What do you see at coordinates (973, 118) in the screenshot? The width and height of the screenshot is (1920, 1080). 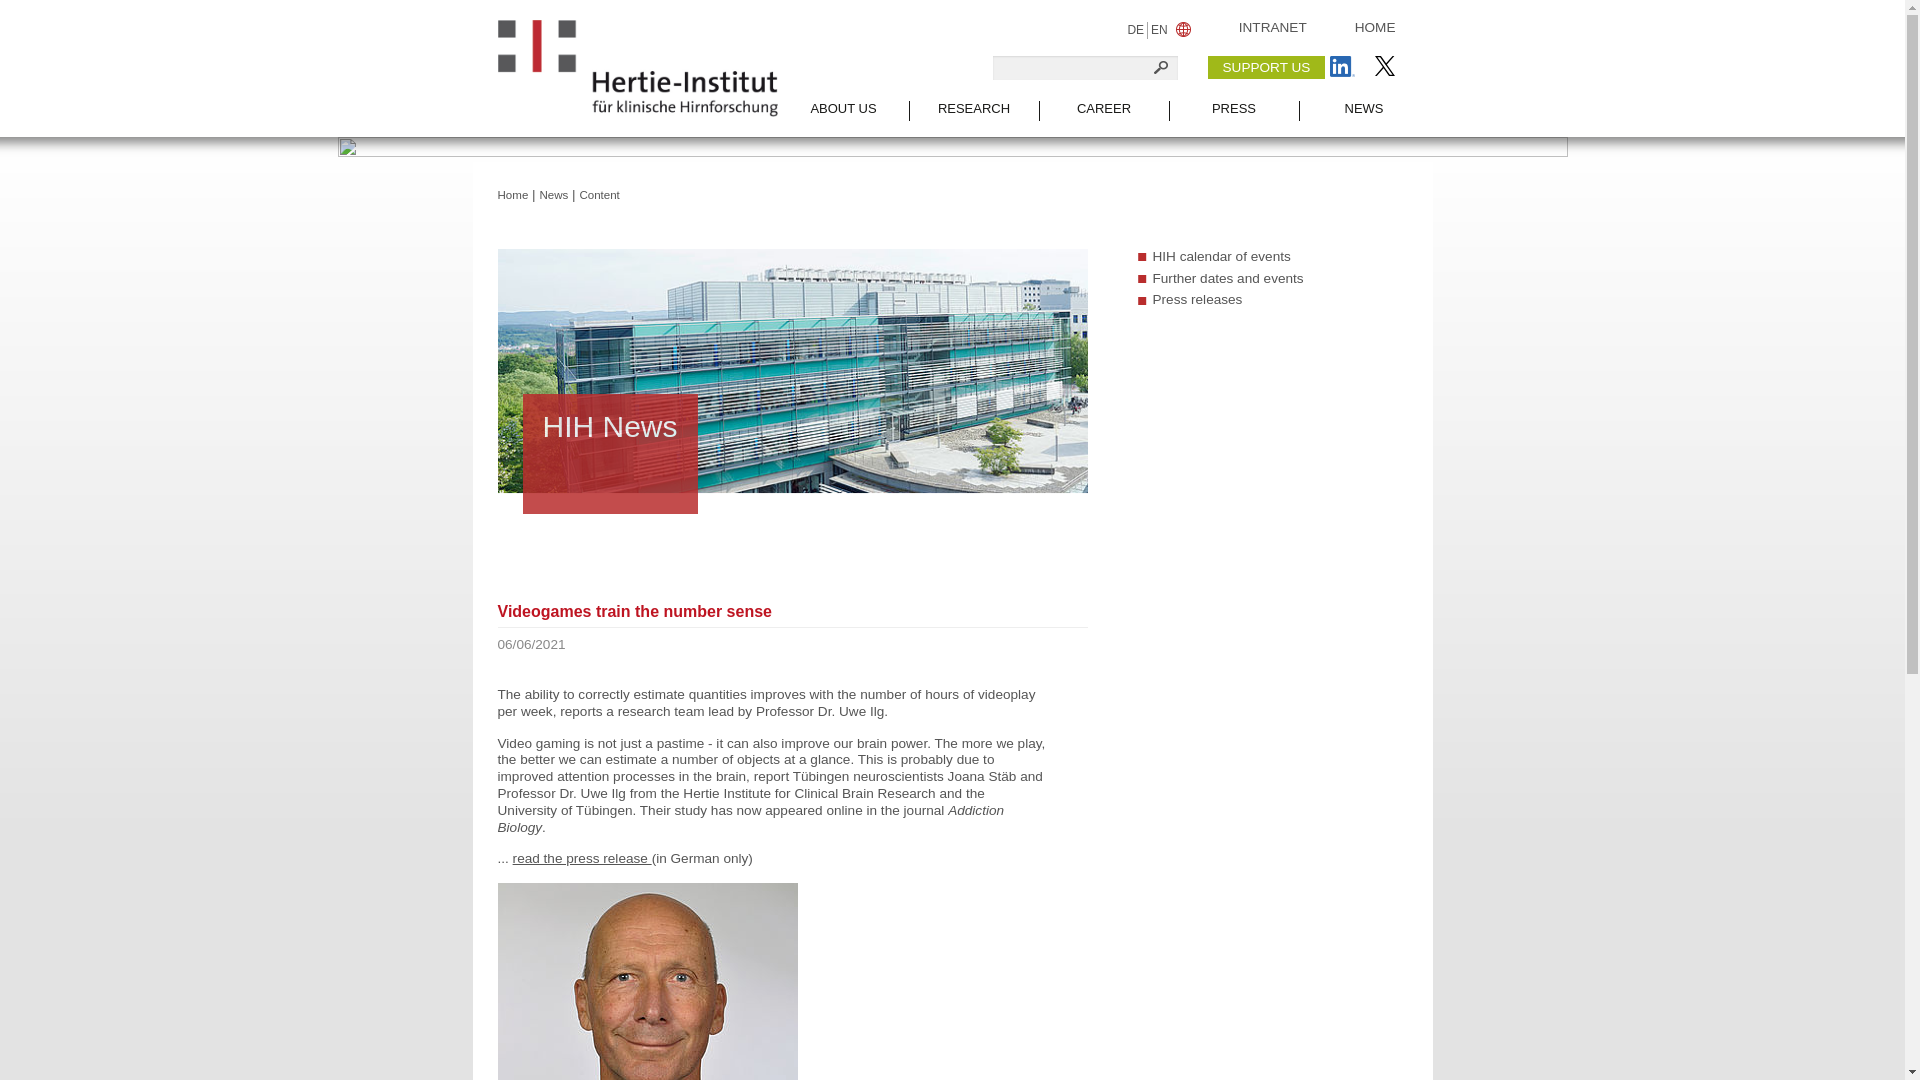 I see `RESEARCH` at bounding box center [973, 118].